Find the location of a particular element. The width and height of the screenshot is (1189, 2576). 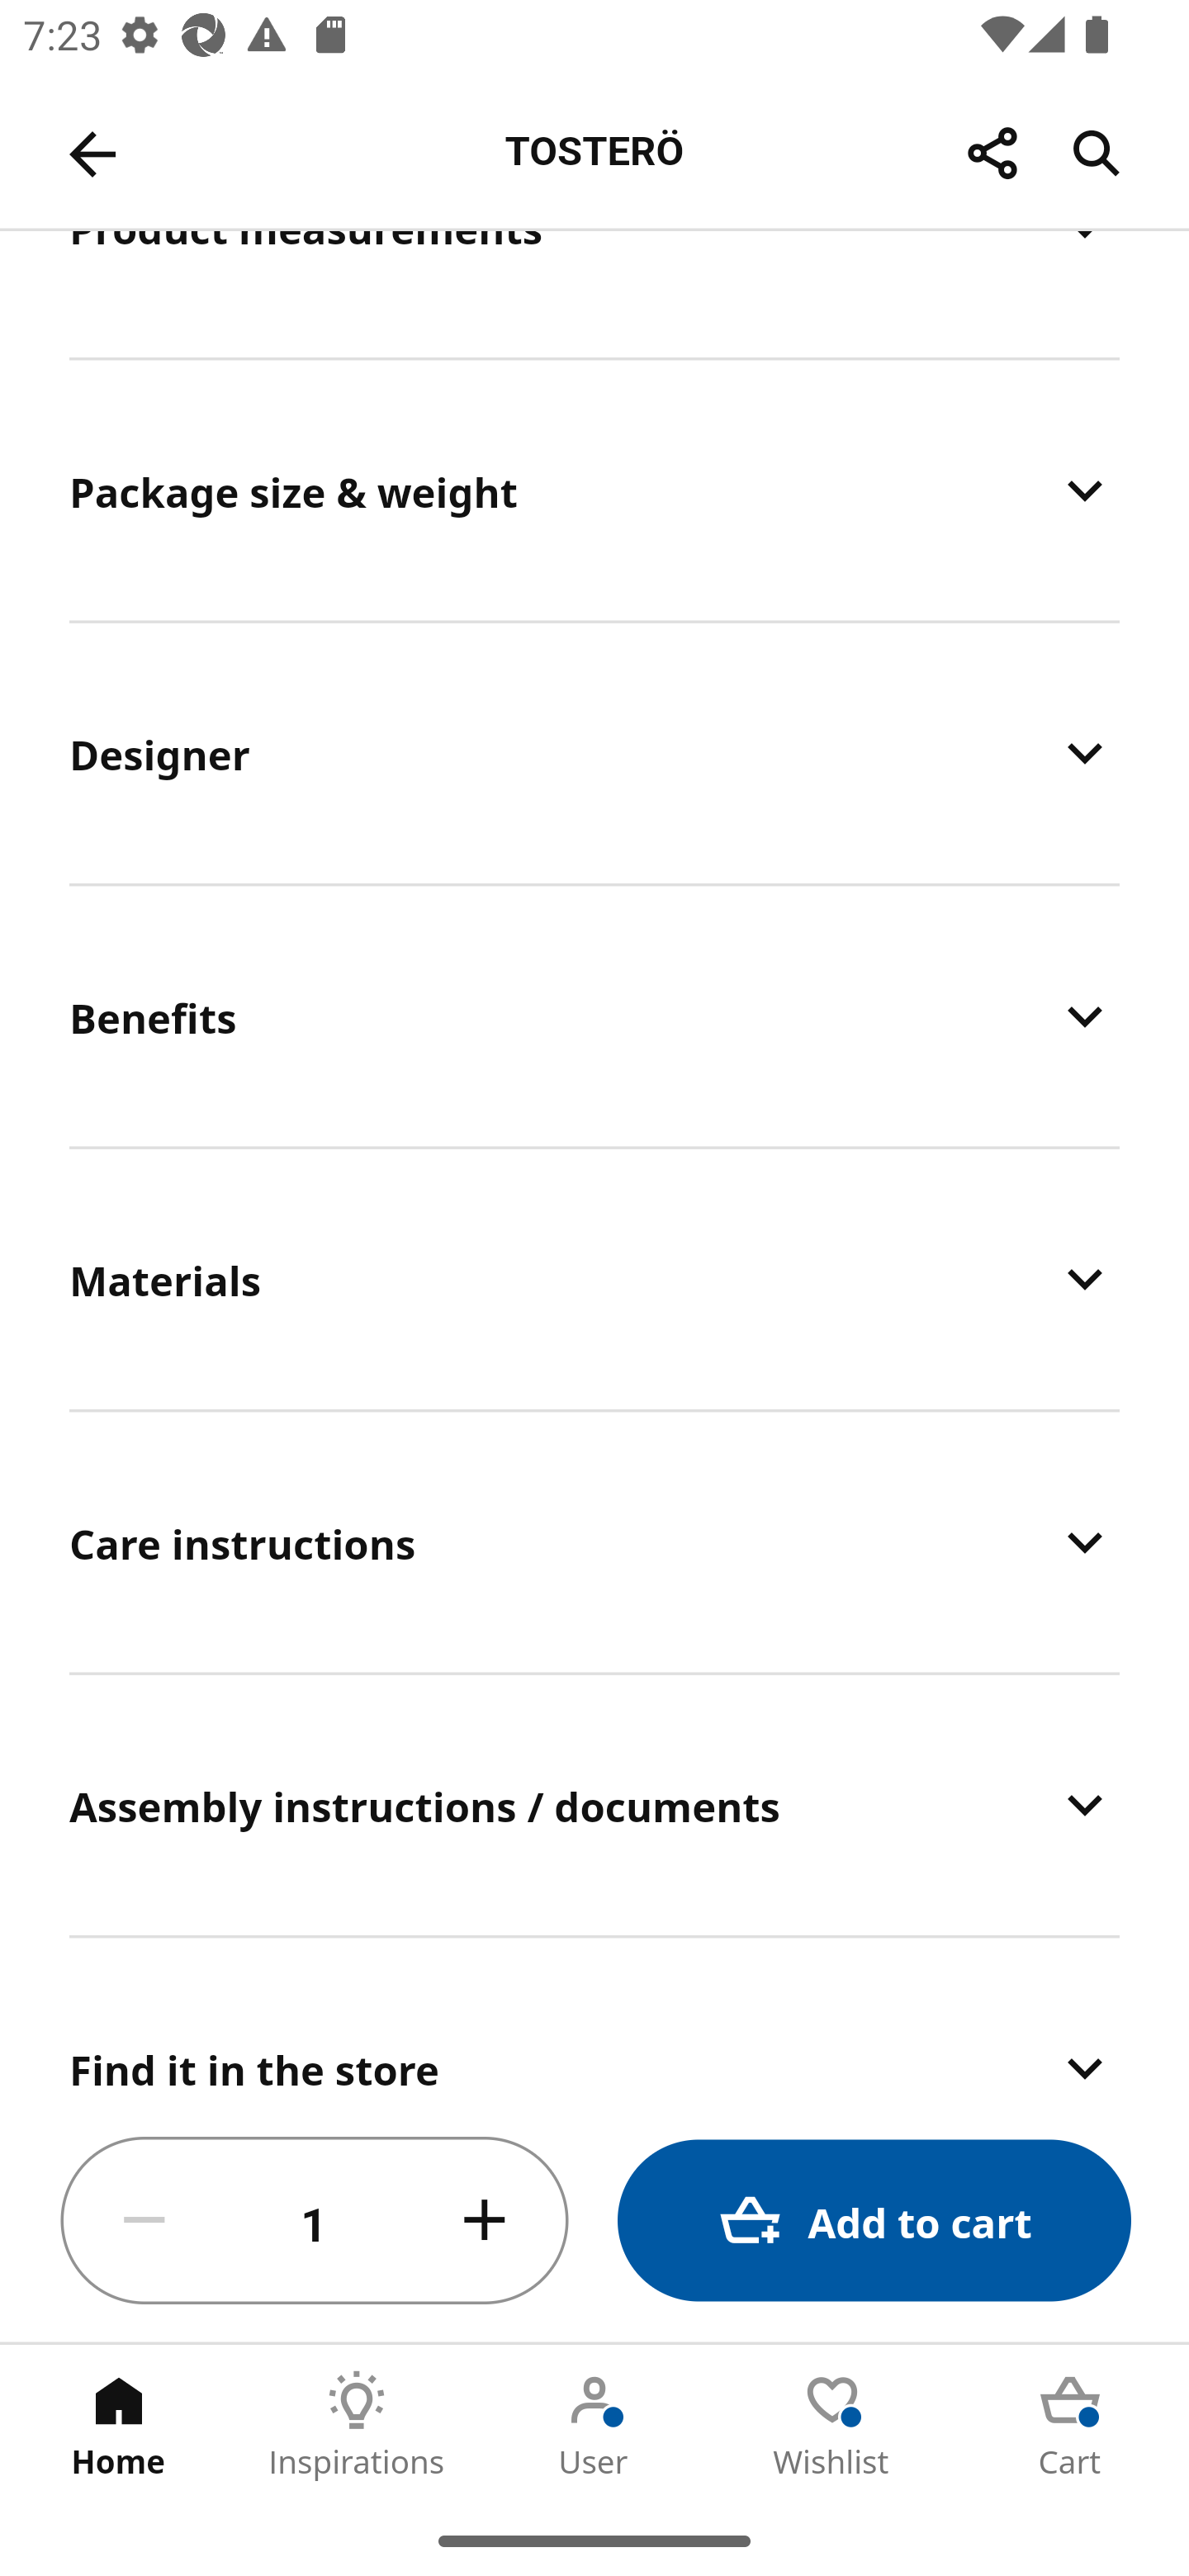

Add to cart is located at coordinates (874, 2221).